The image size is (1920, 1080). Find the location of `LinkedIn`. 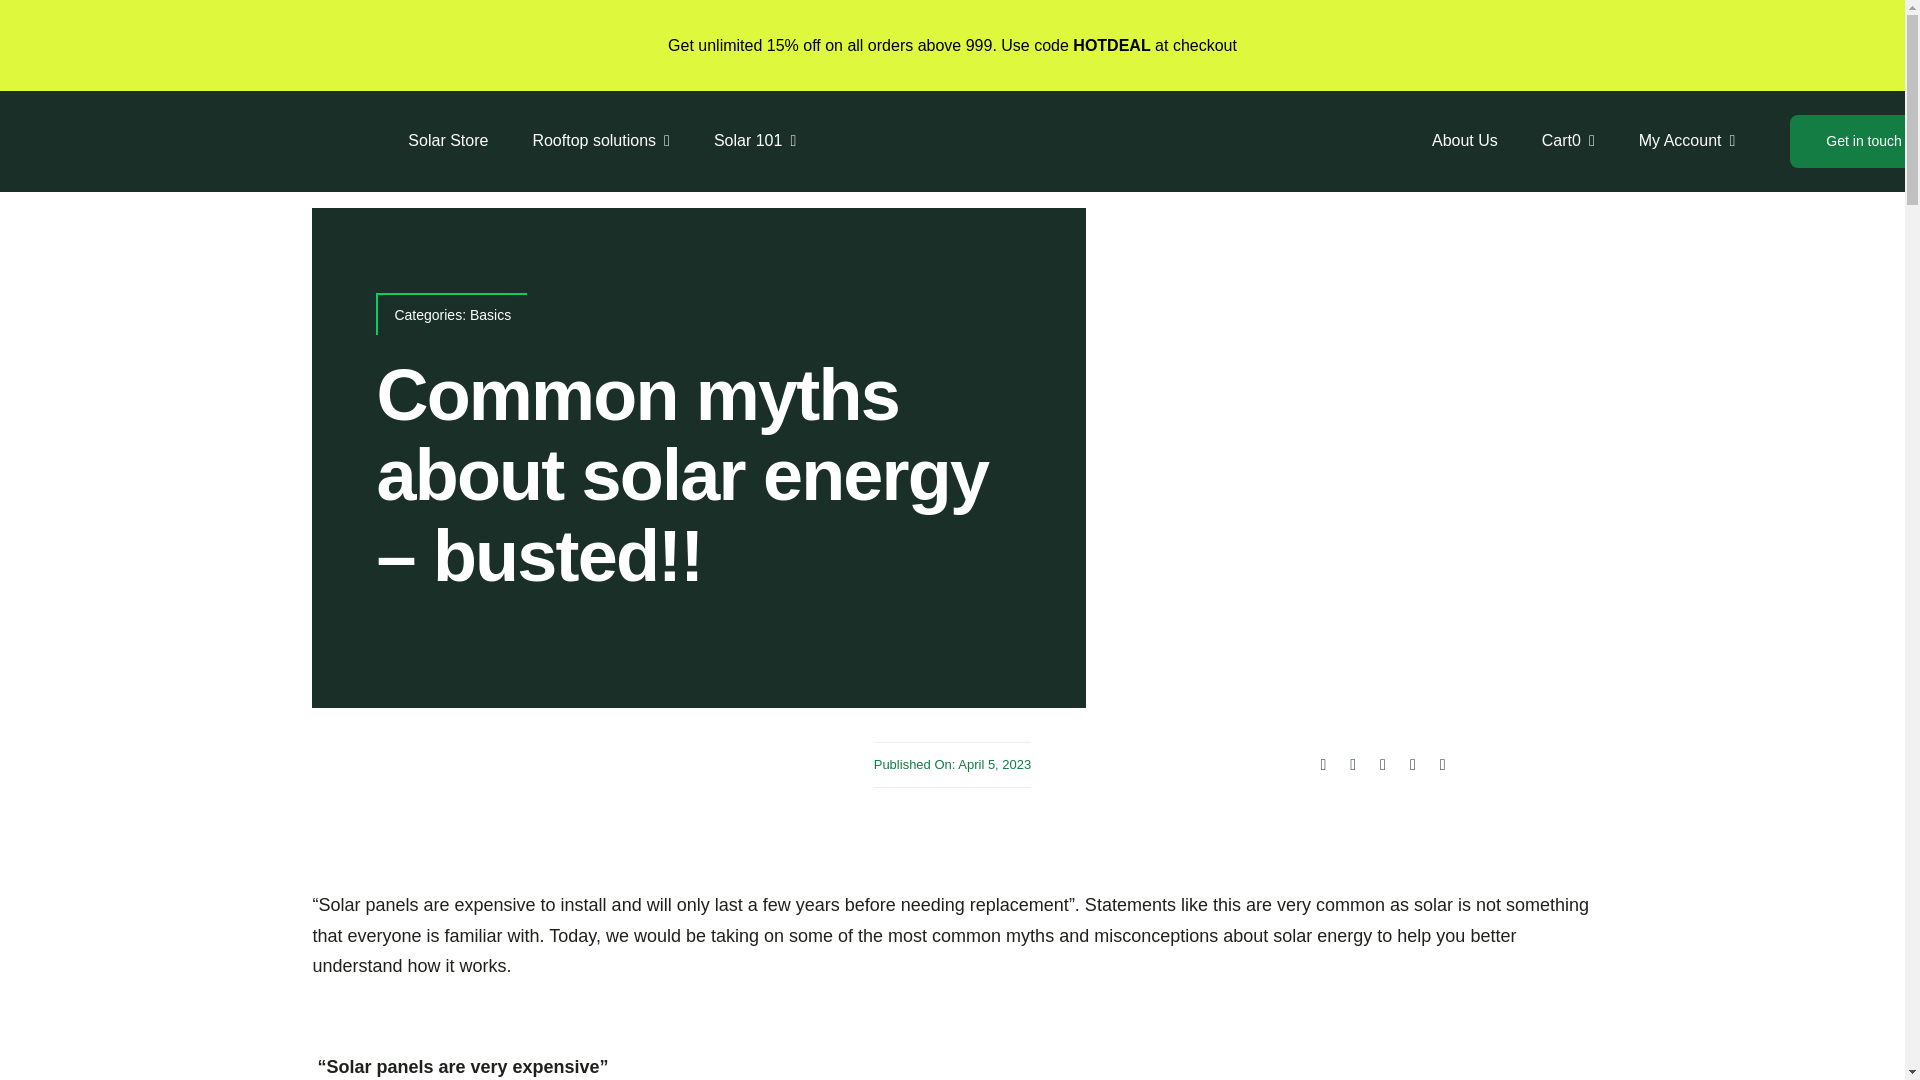

LinkedIn is located at coordinates (448, 142).